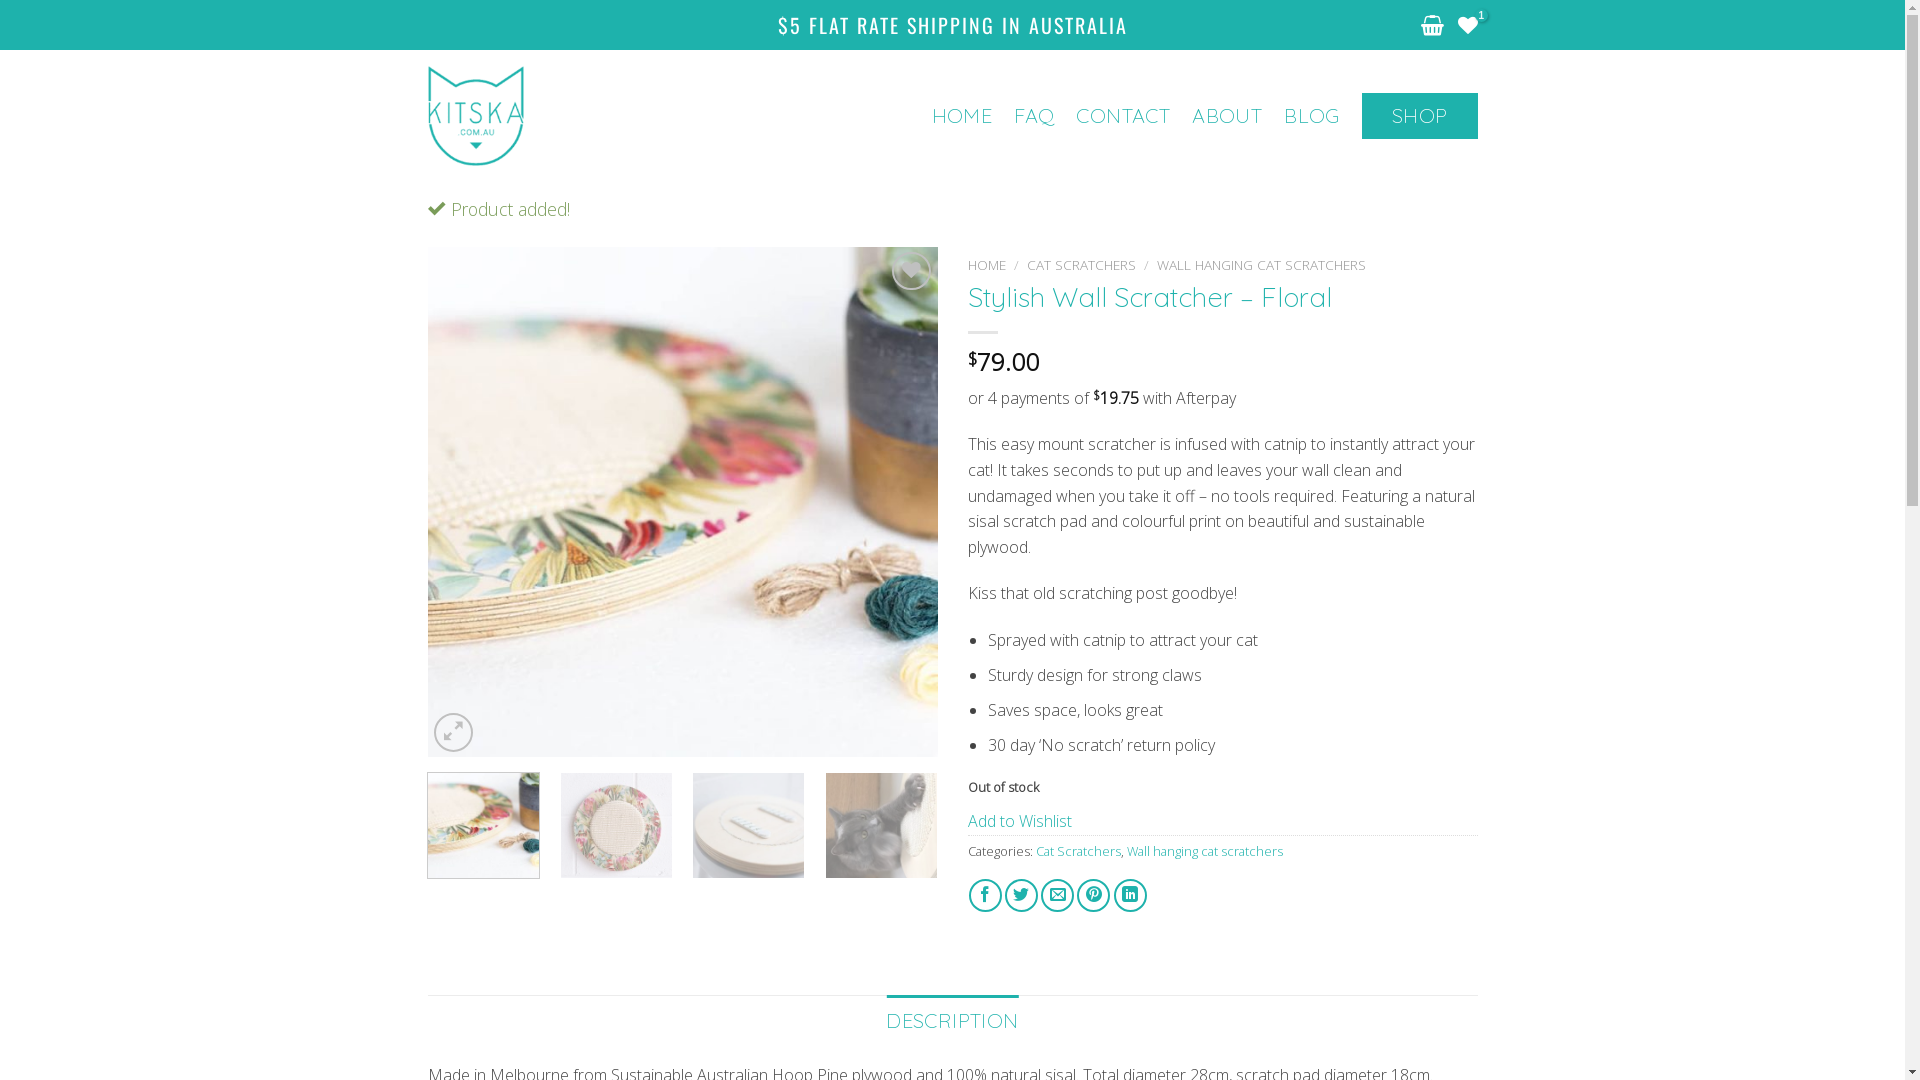 The height and width of the screenshot is (1080, 1920). I want to click on Wall hanging cat scratchers, so click(1204, 851).